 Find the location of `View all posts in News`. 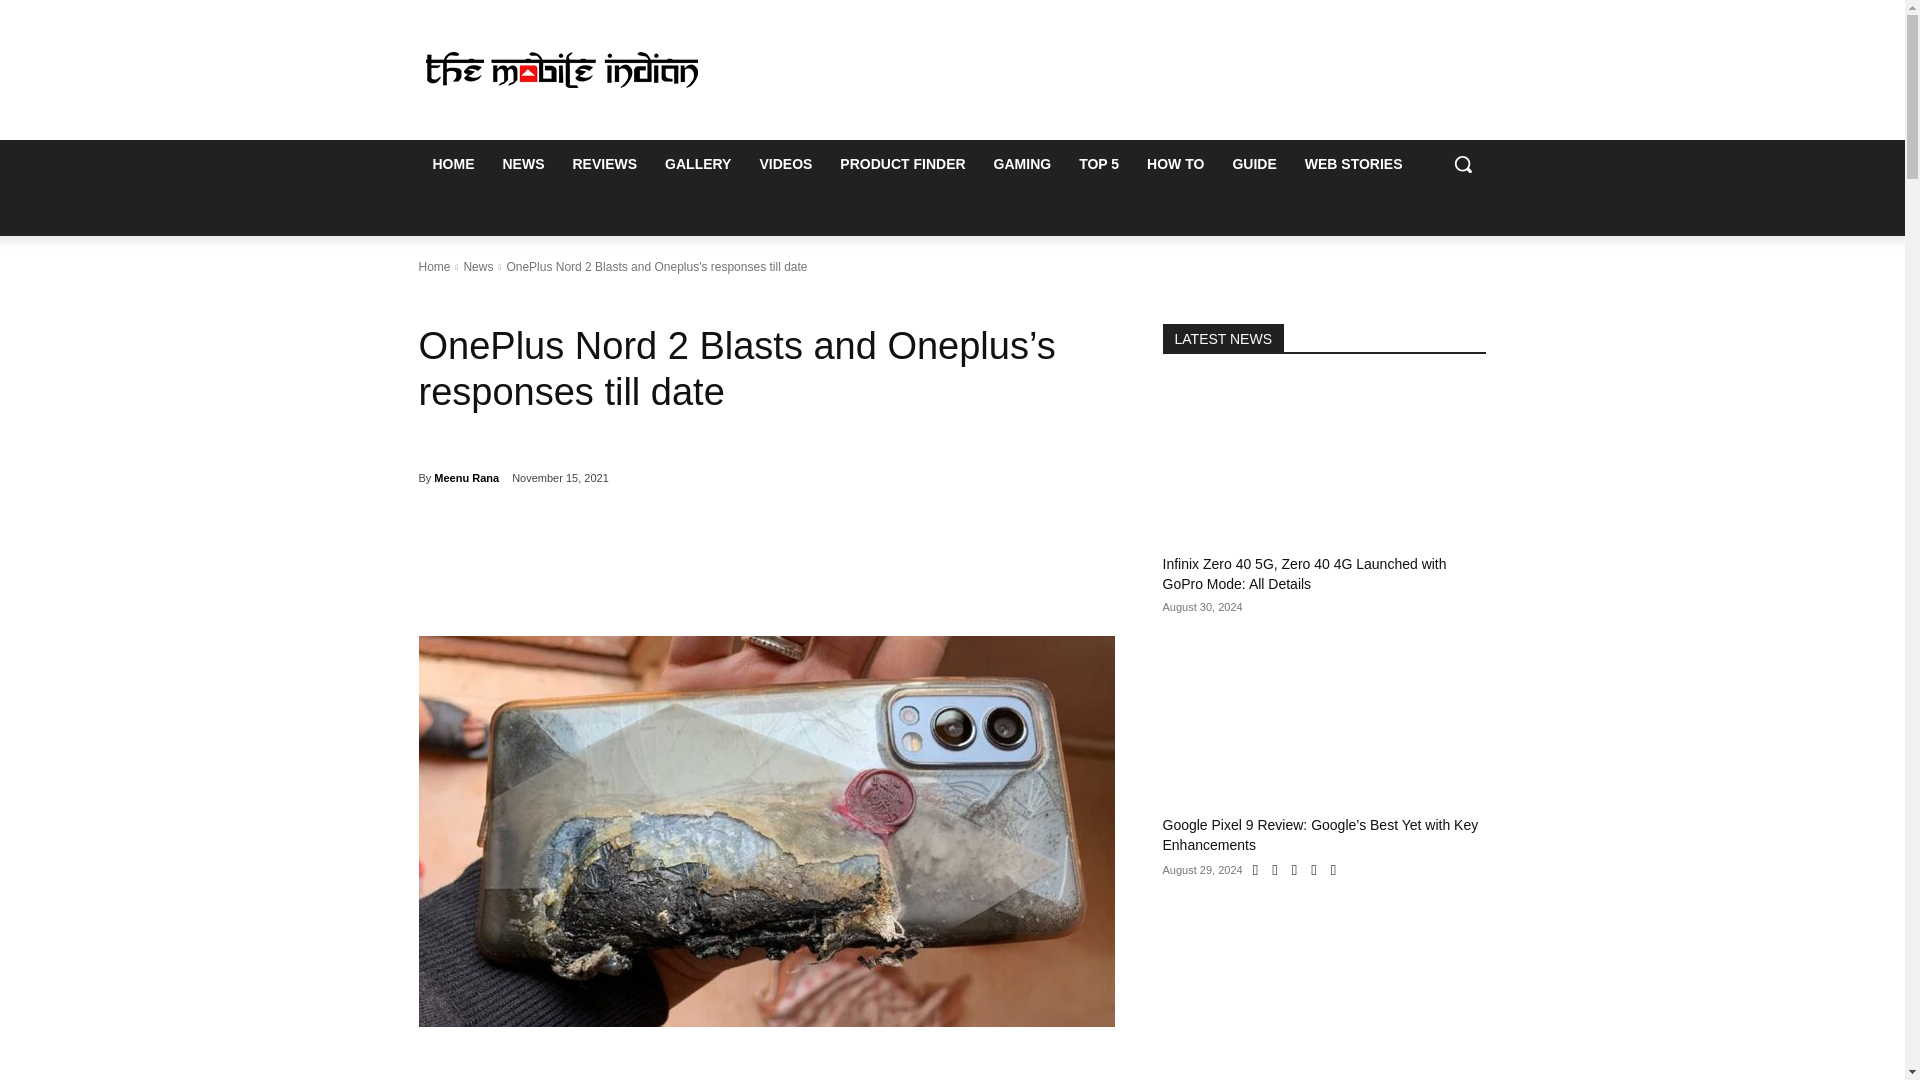

View all posts in News is located at coordinates (478, 267).